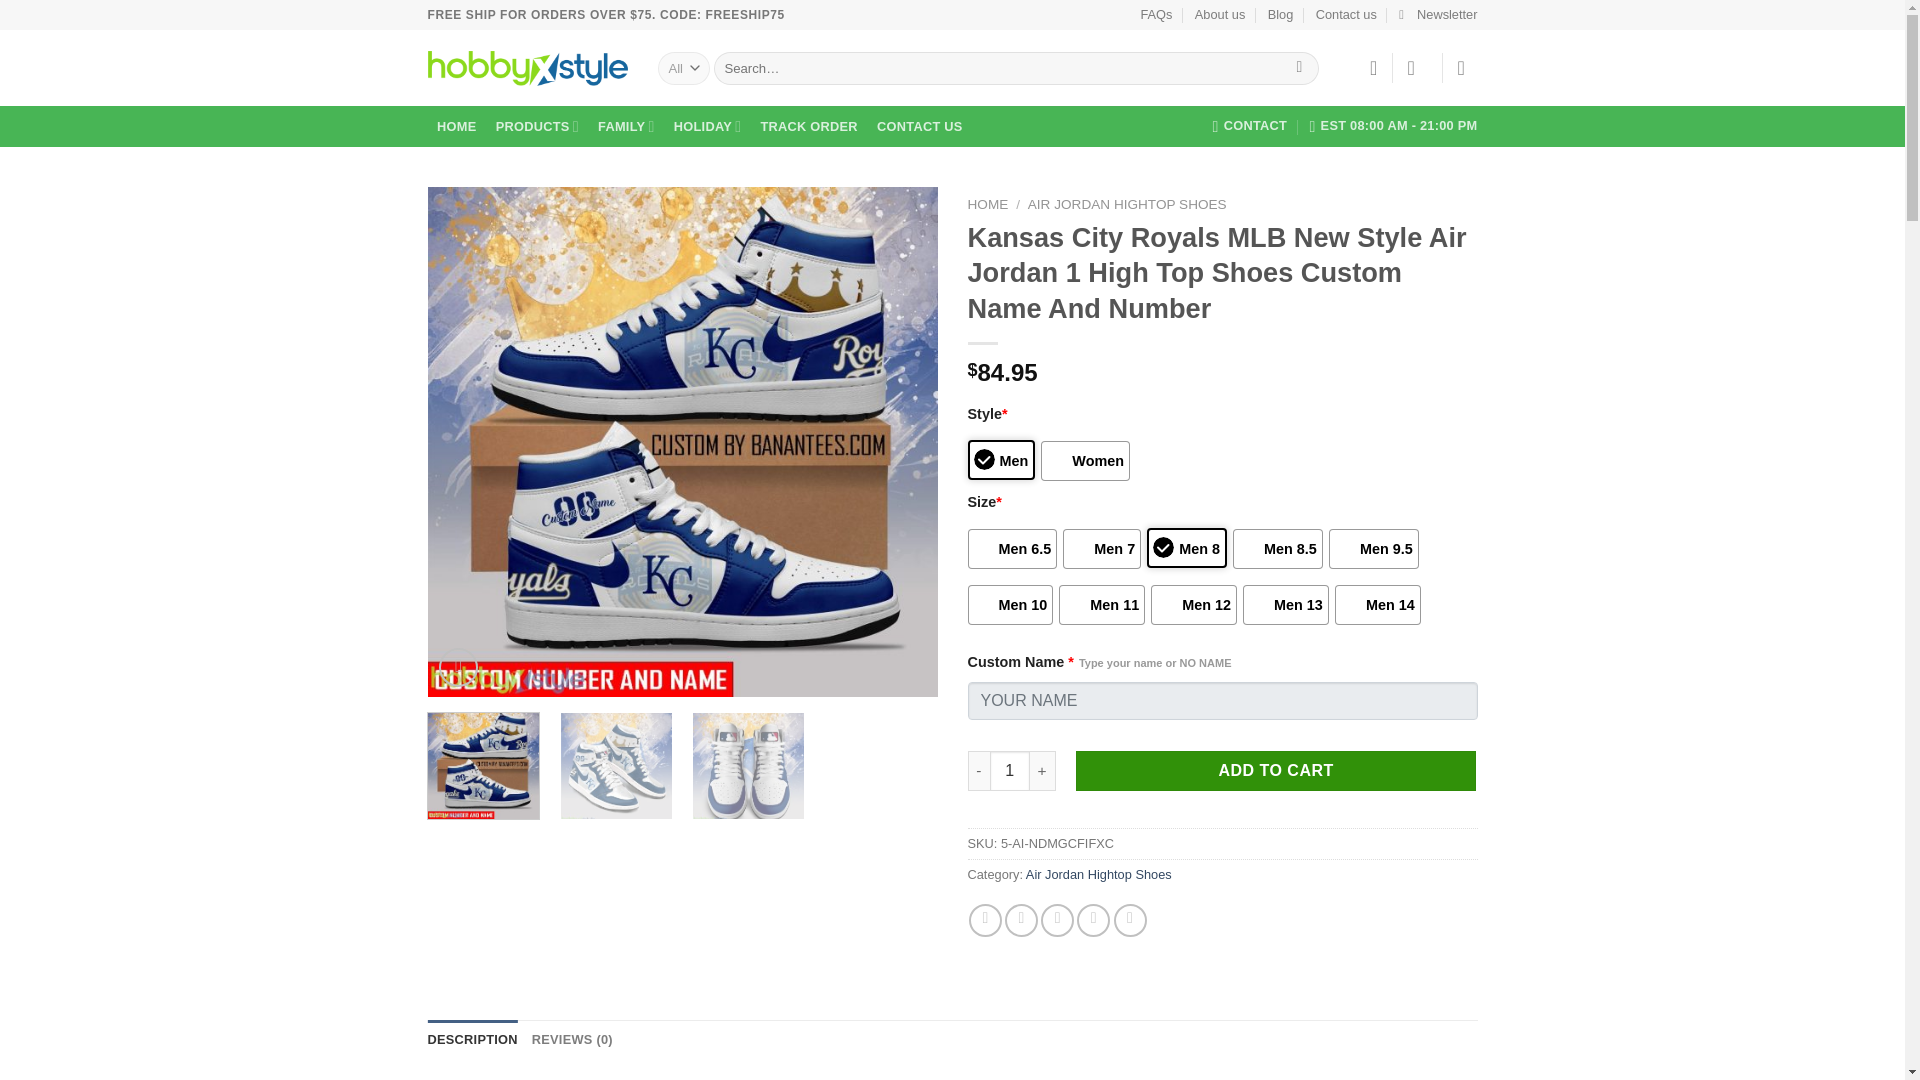 The height and width of the screenshot is (1080, 1920). Describe the element at coordinates (1298, 68) in the screenshot. I see `Search` at that location.